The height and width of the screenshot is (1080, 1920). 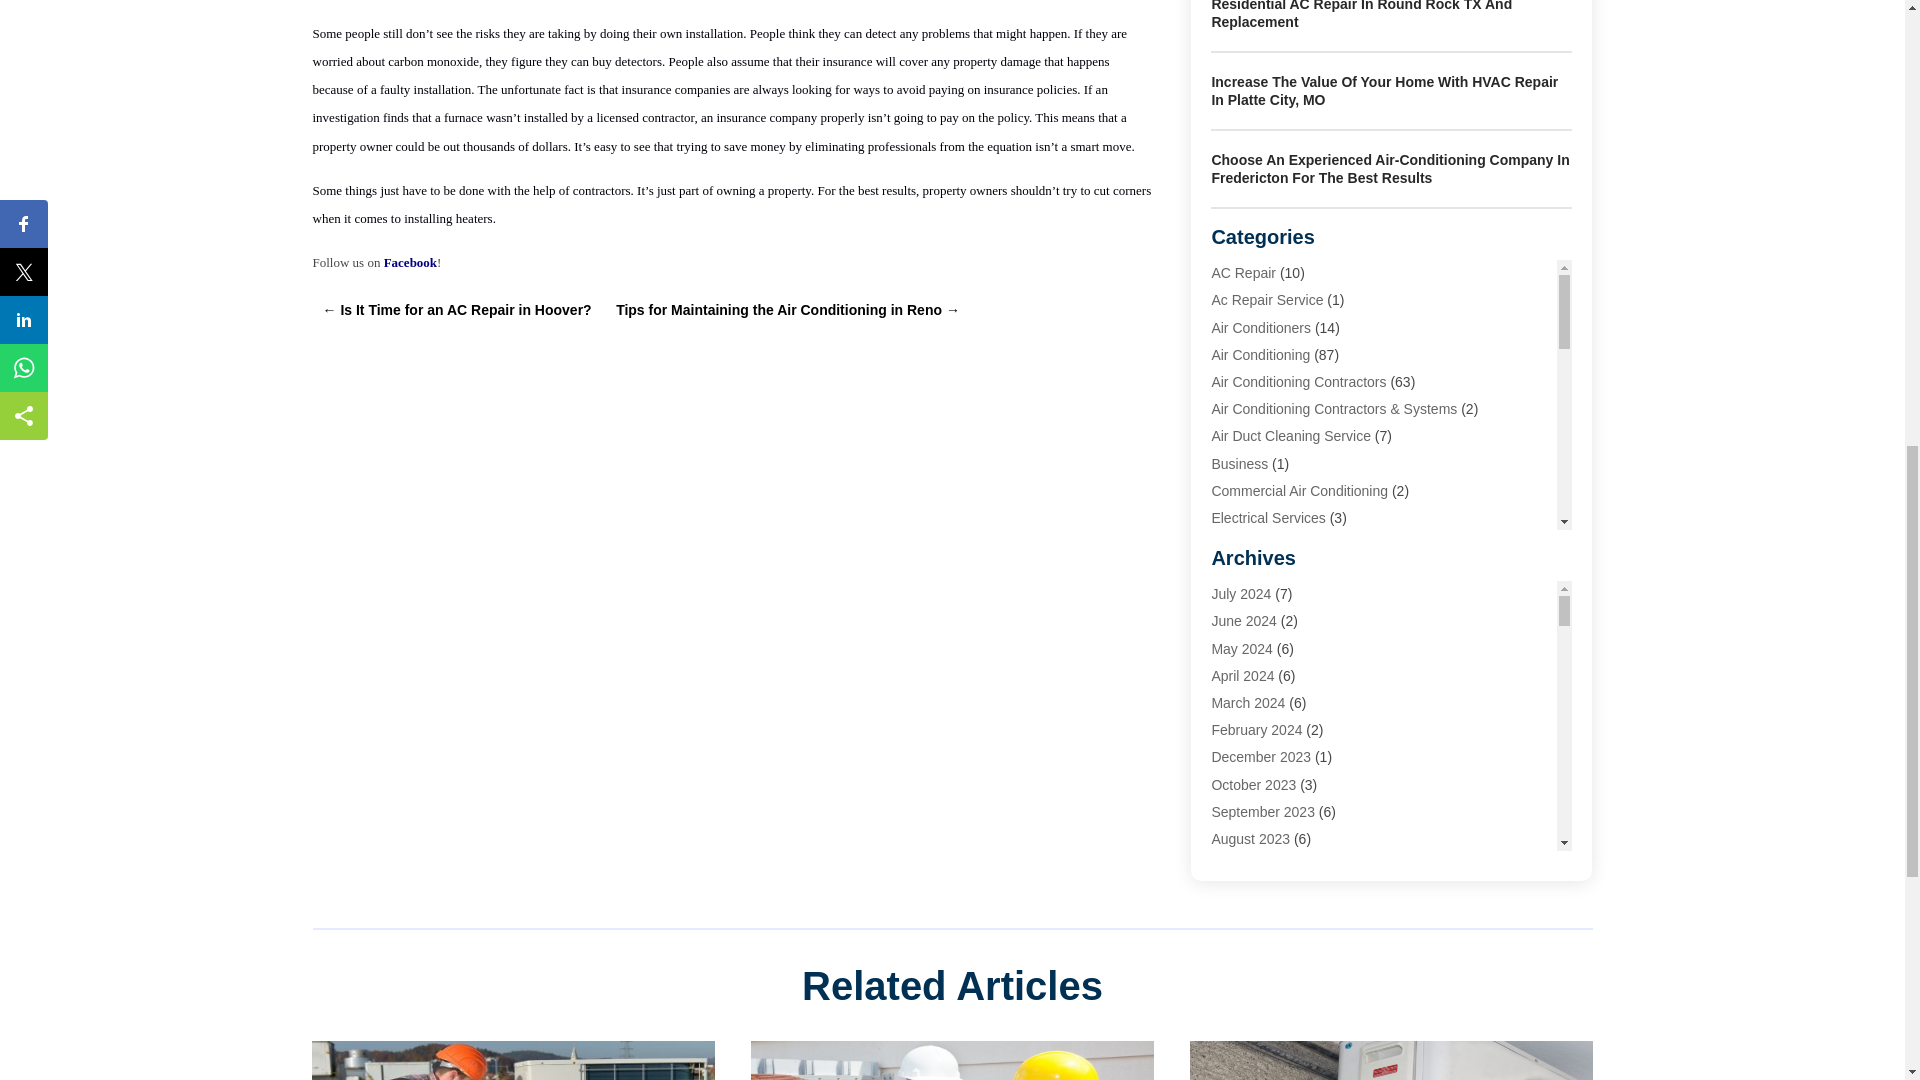 What do you see at coordinates (1274, 680) in the screenshot?
I see `Heating And Cooling` at bounding box center [1274, 680].